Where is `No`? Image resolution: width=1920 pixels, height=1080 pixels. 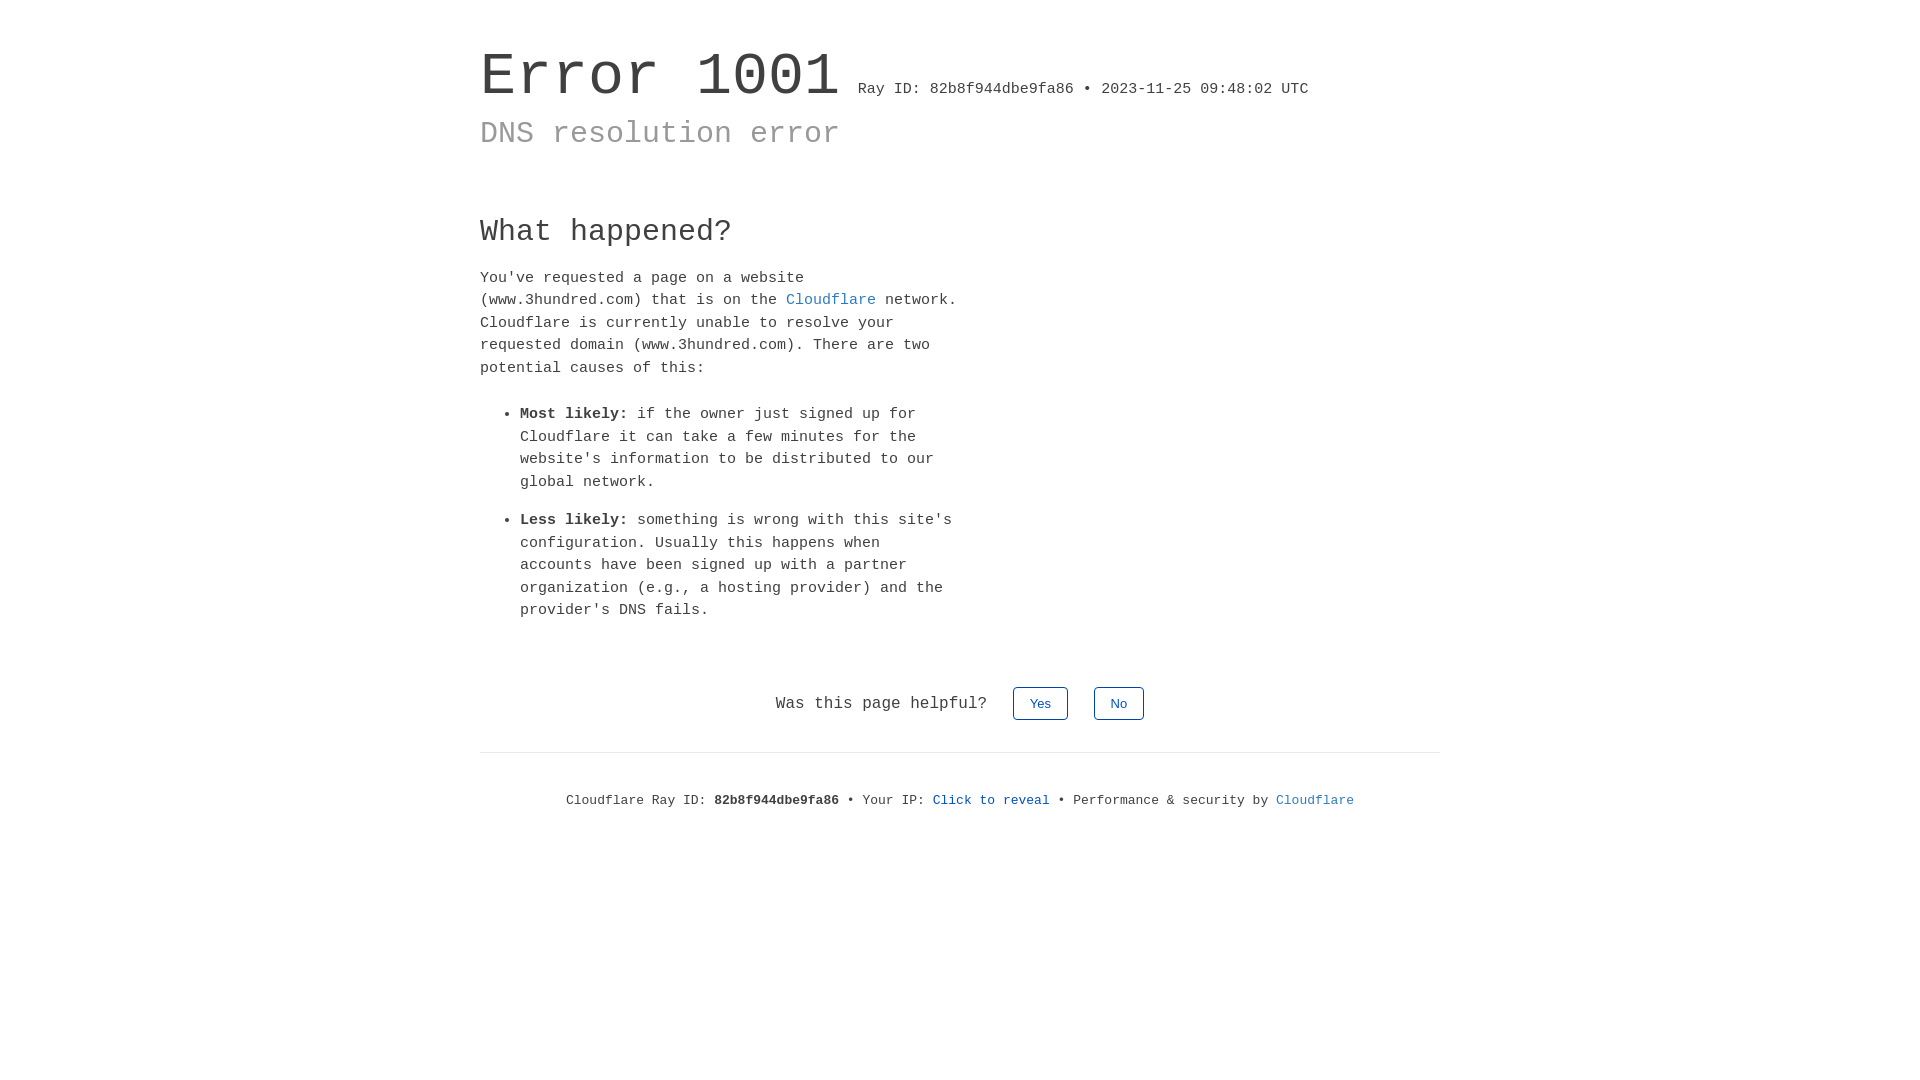
No is located at coordinates (1120, 702).